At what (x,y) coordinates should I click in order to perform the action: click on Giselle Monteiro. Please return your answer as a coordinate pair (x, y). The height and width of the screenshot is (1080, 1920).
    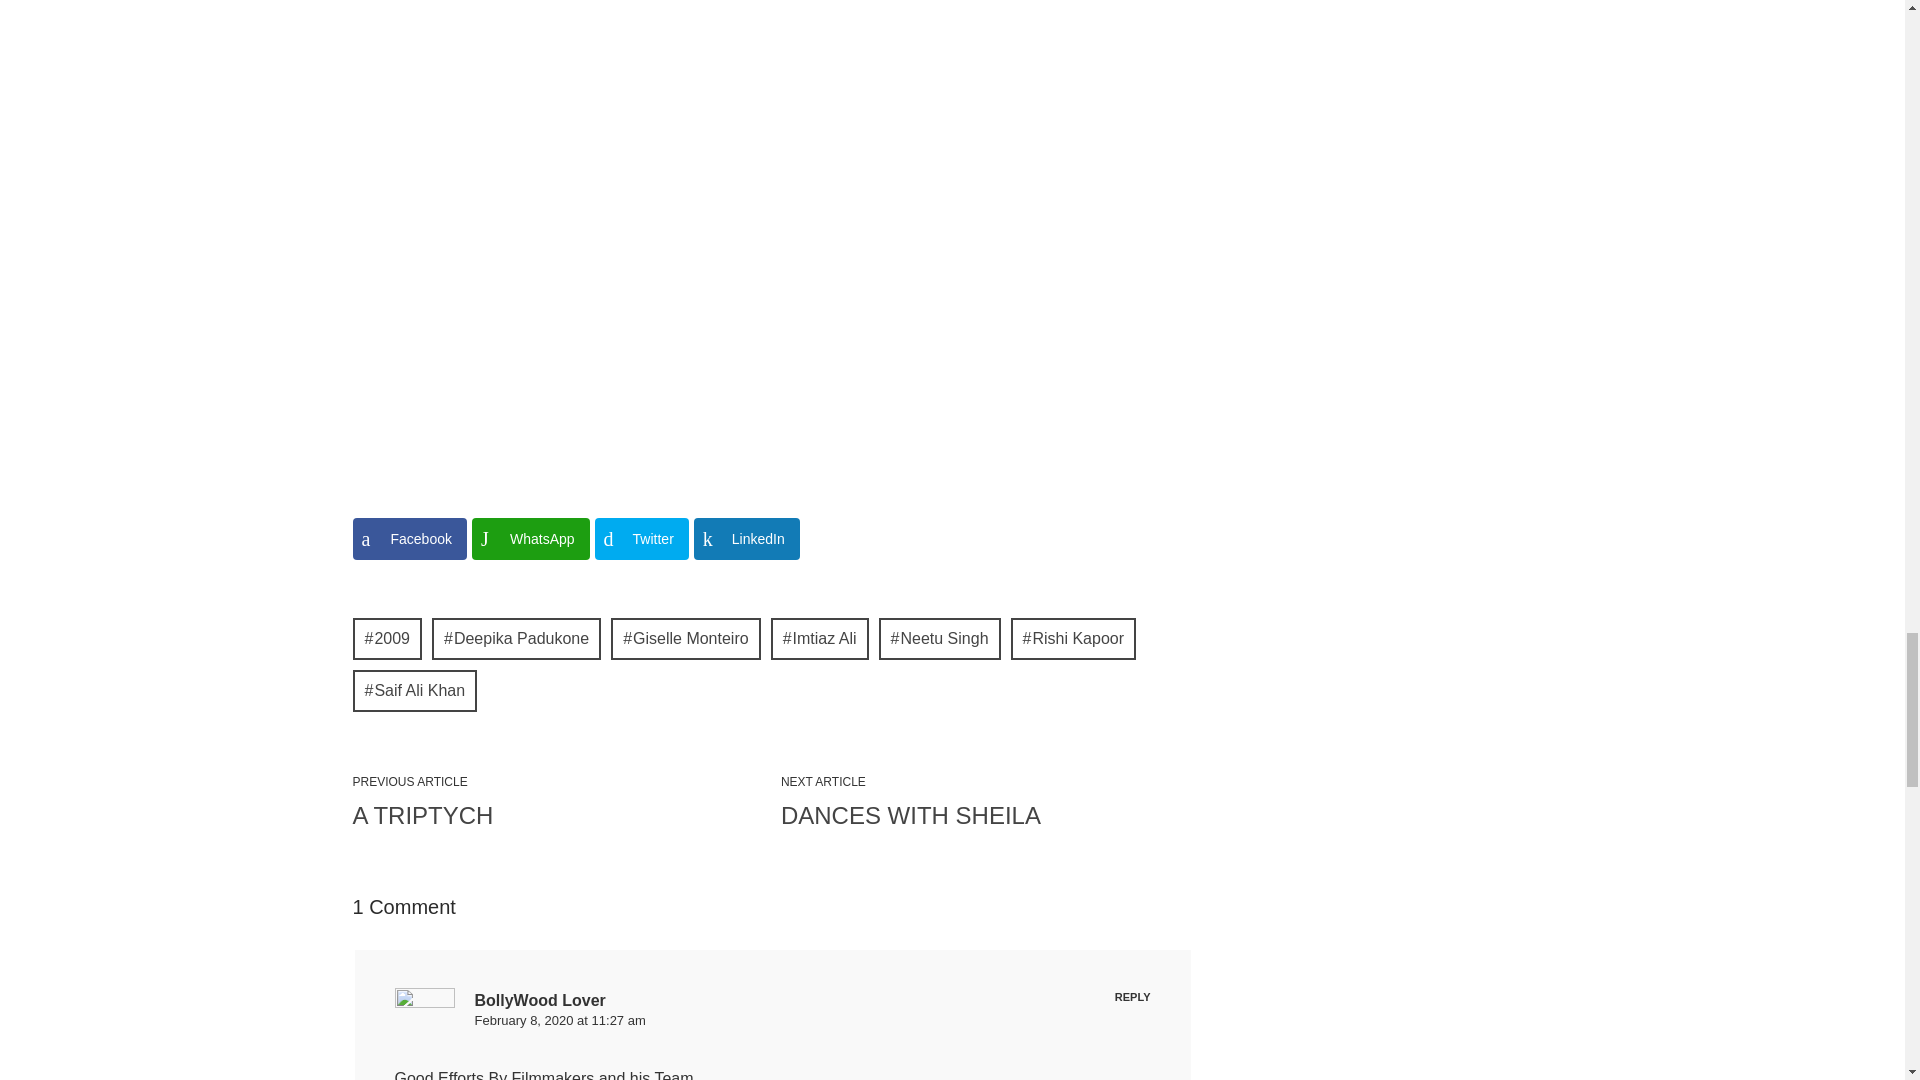
    Looking at the image, I should click on (685, 638).